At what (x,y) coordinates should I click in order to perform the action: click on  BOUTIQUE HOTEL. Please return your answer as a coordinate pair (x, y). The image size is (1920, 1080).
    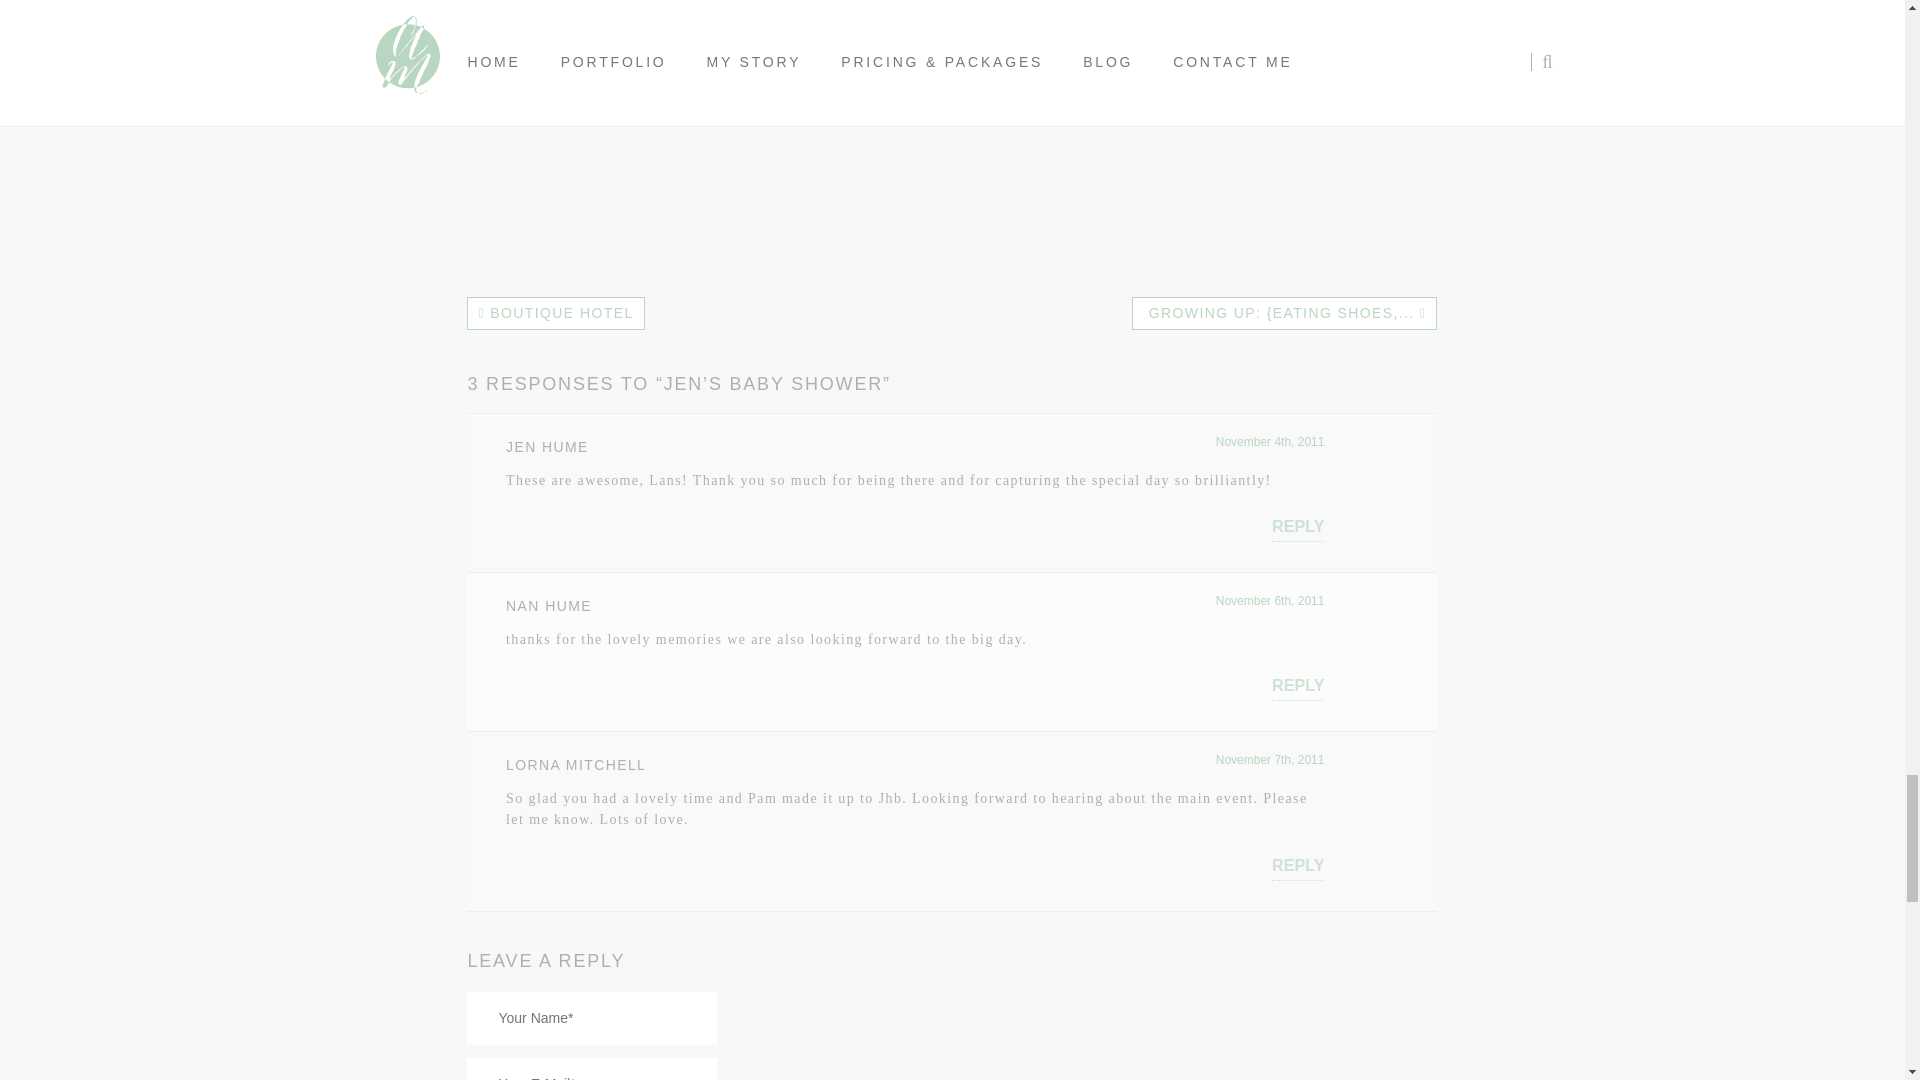
    Looking at the image, I should click on (554, 314).